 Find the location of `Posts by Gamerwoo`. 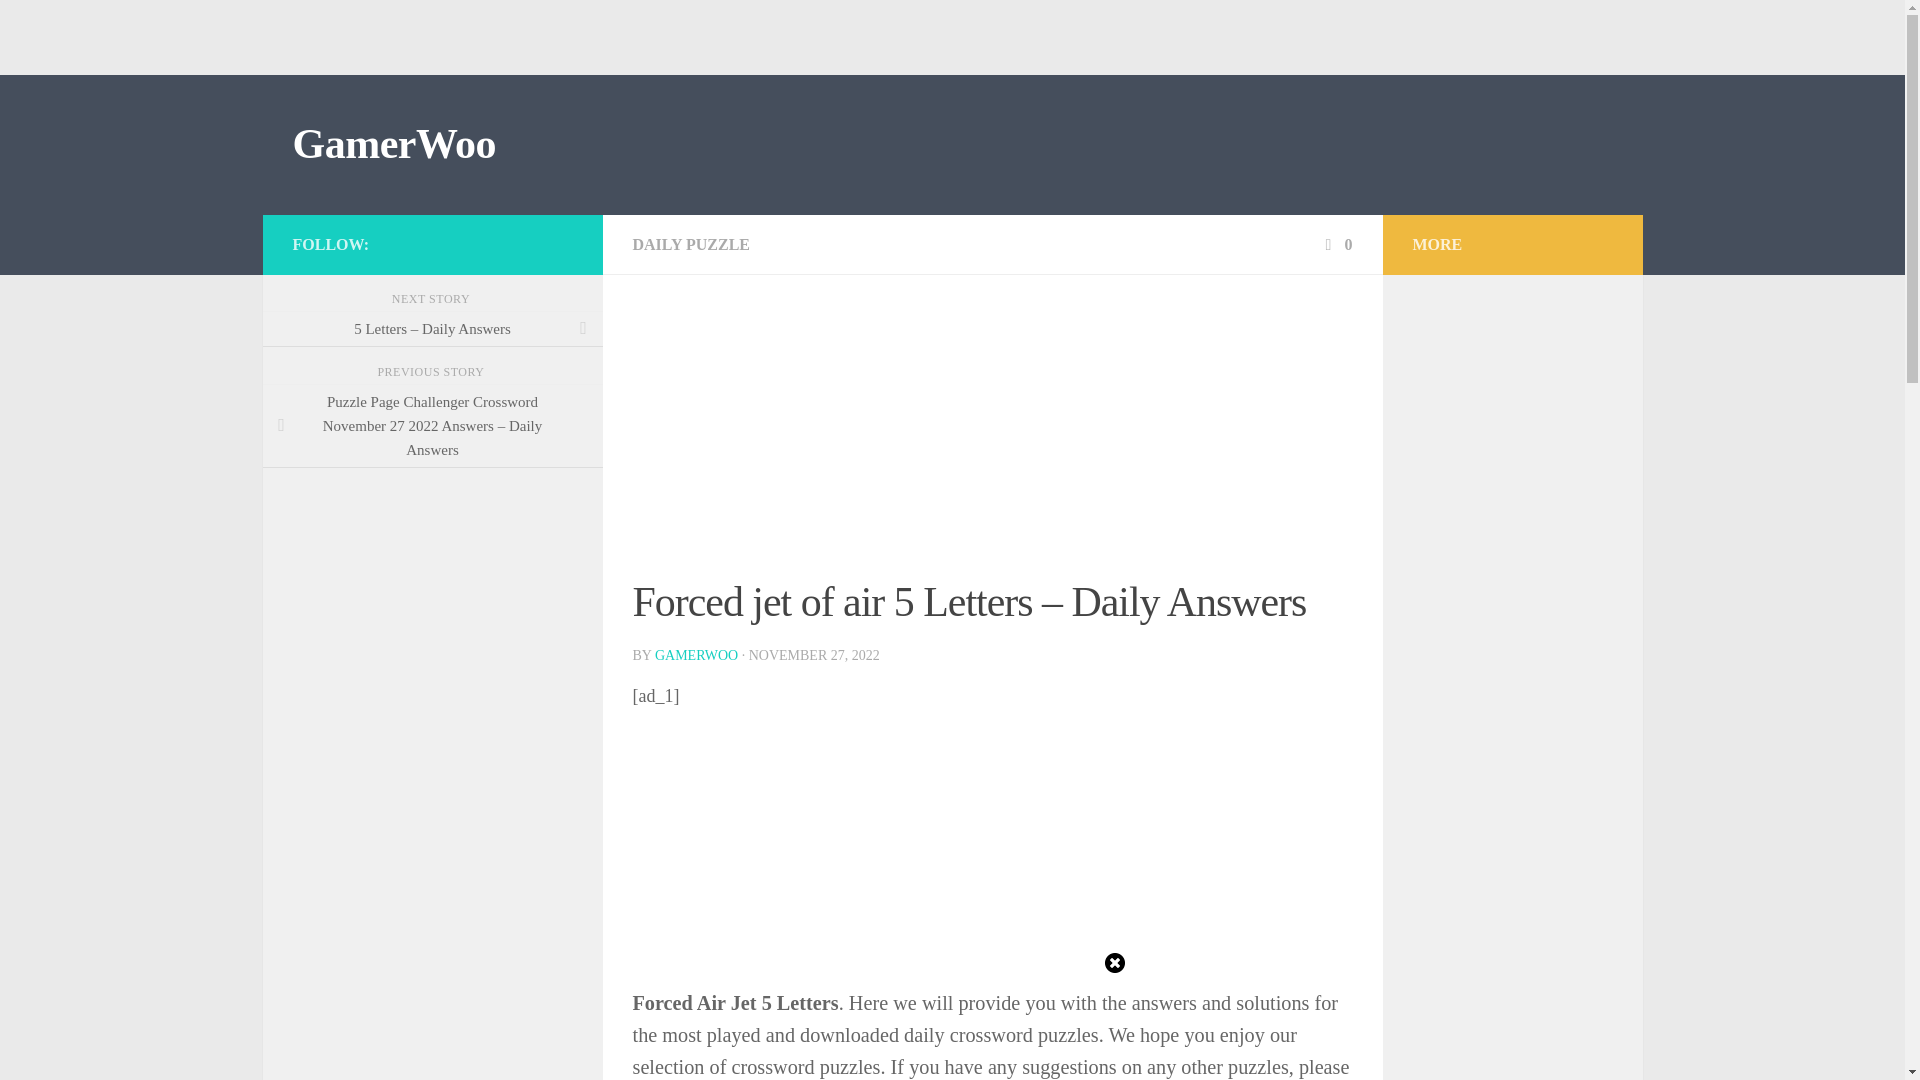

Posts by Gamerwoo is located at coordinates (696, 656).